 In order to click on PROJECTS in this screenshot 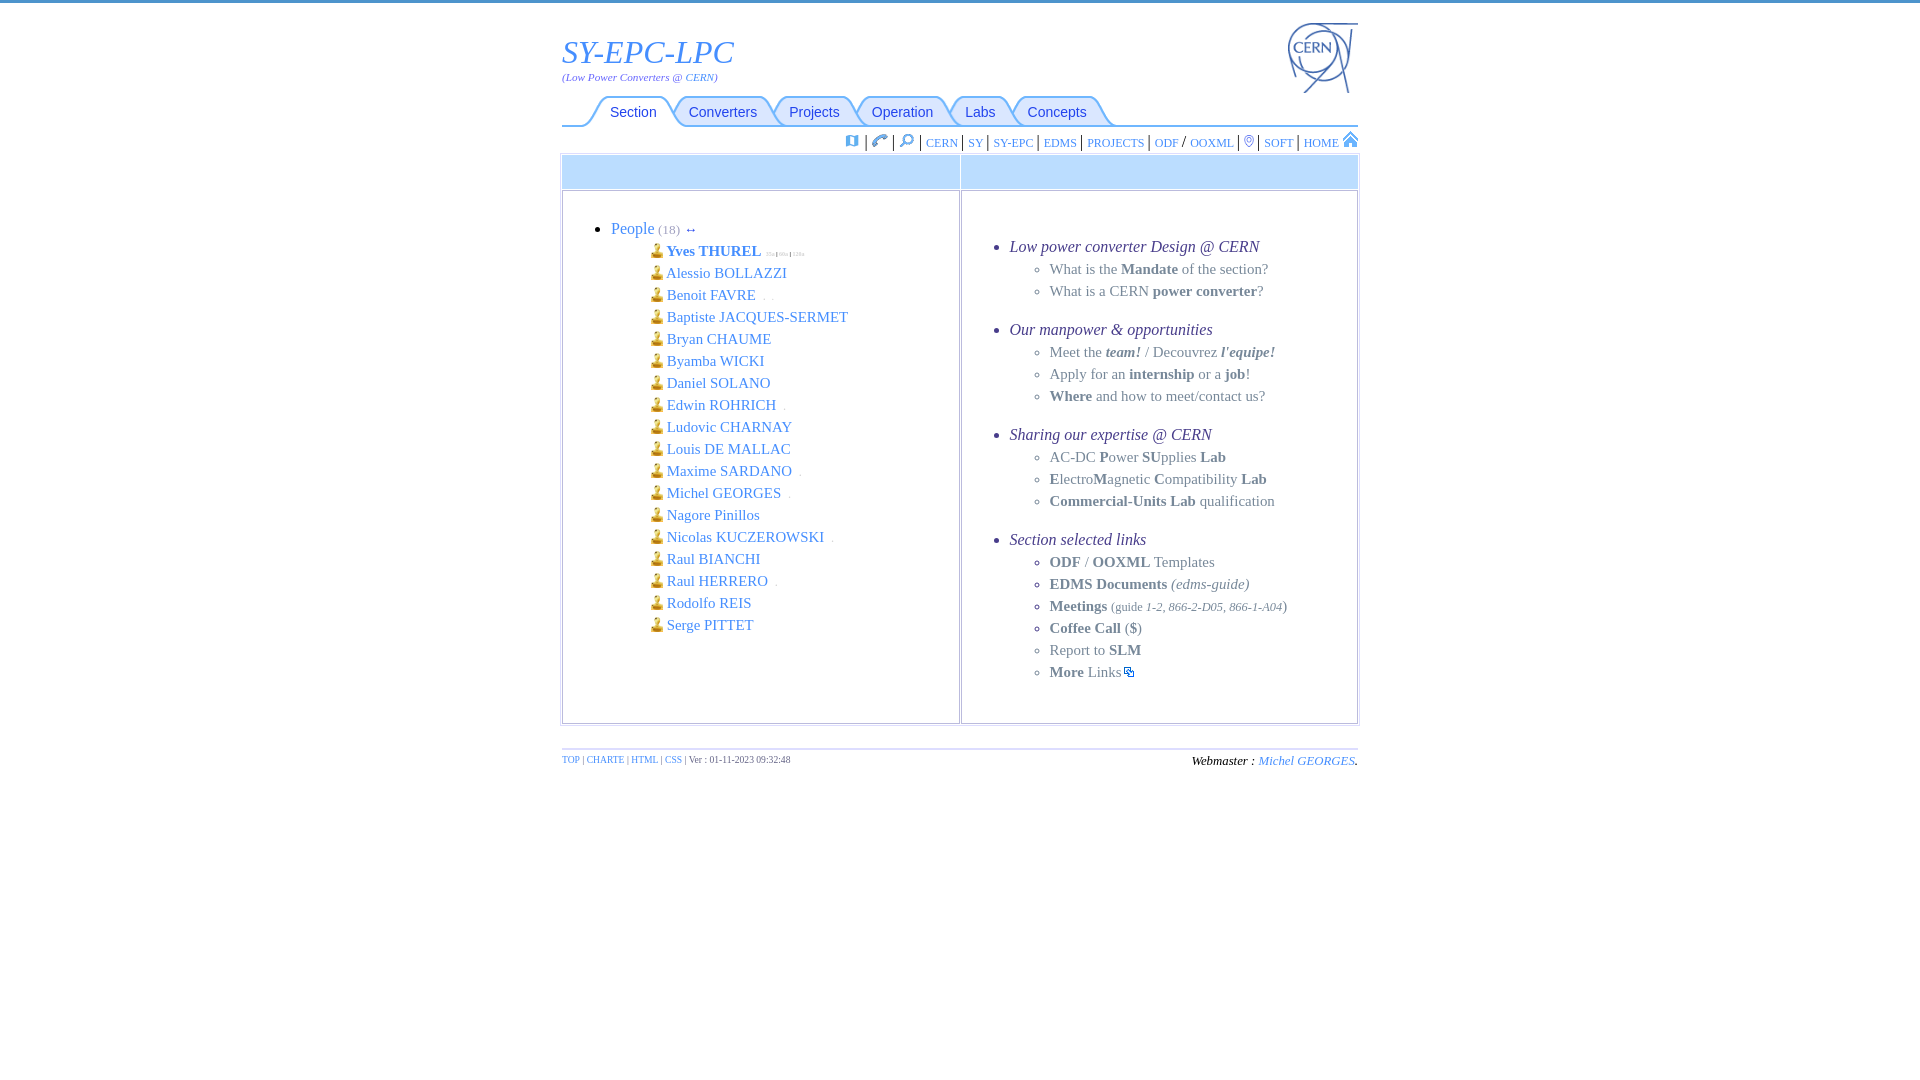, I will do `click(1117, 143)`.